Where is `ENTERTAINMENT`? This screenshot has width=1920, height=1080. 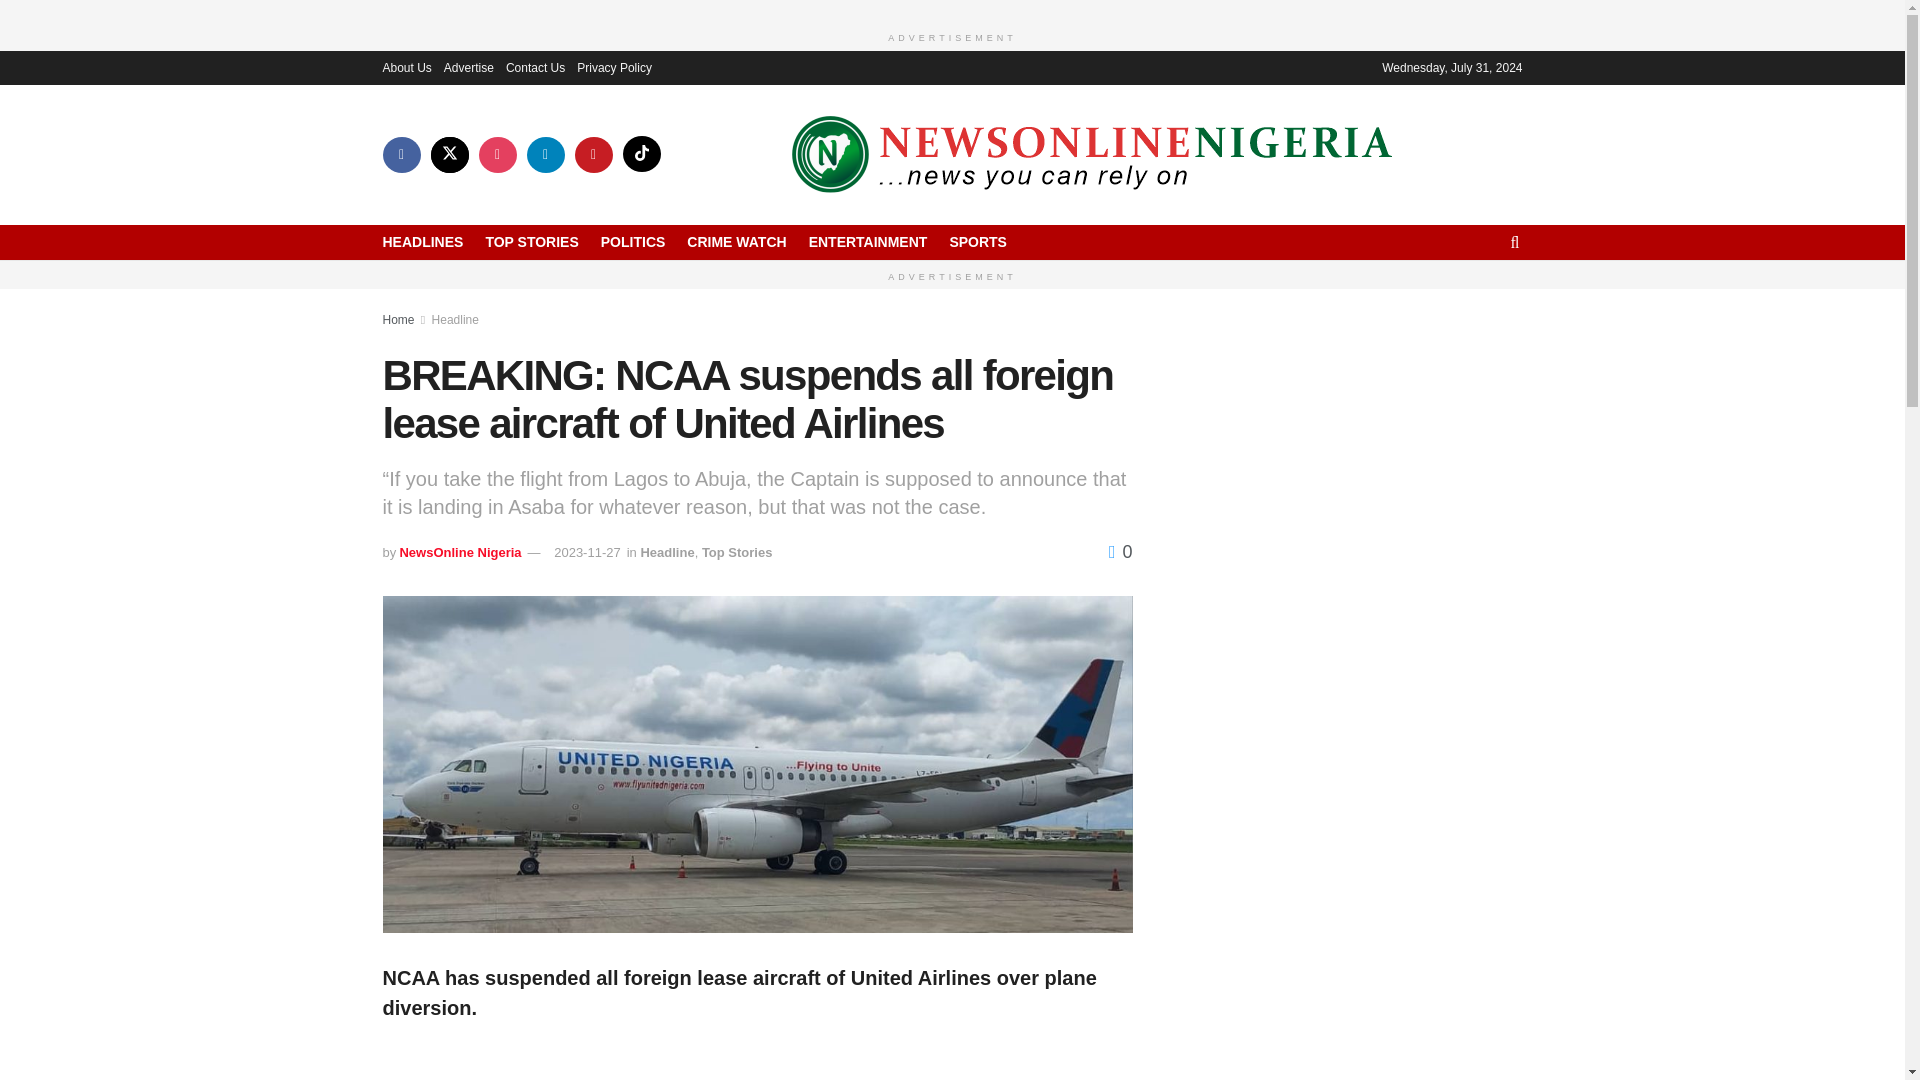
ENTERTAINMENT is located at coordinates (868, 241).